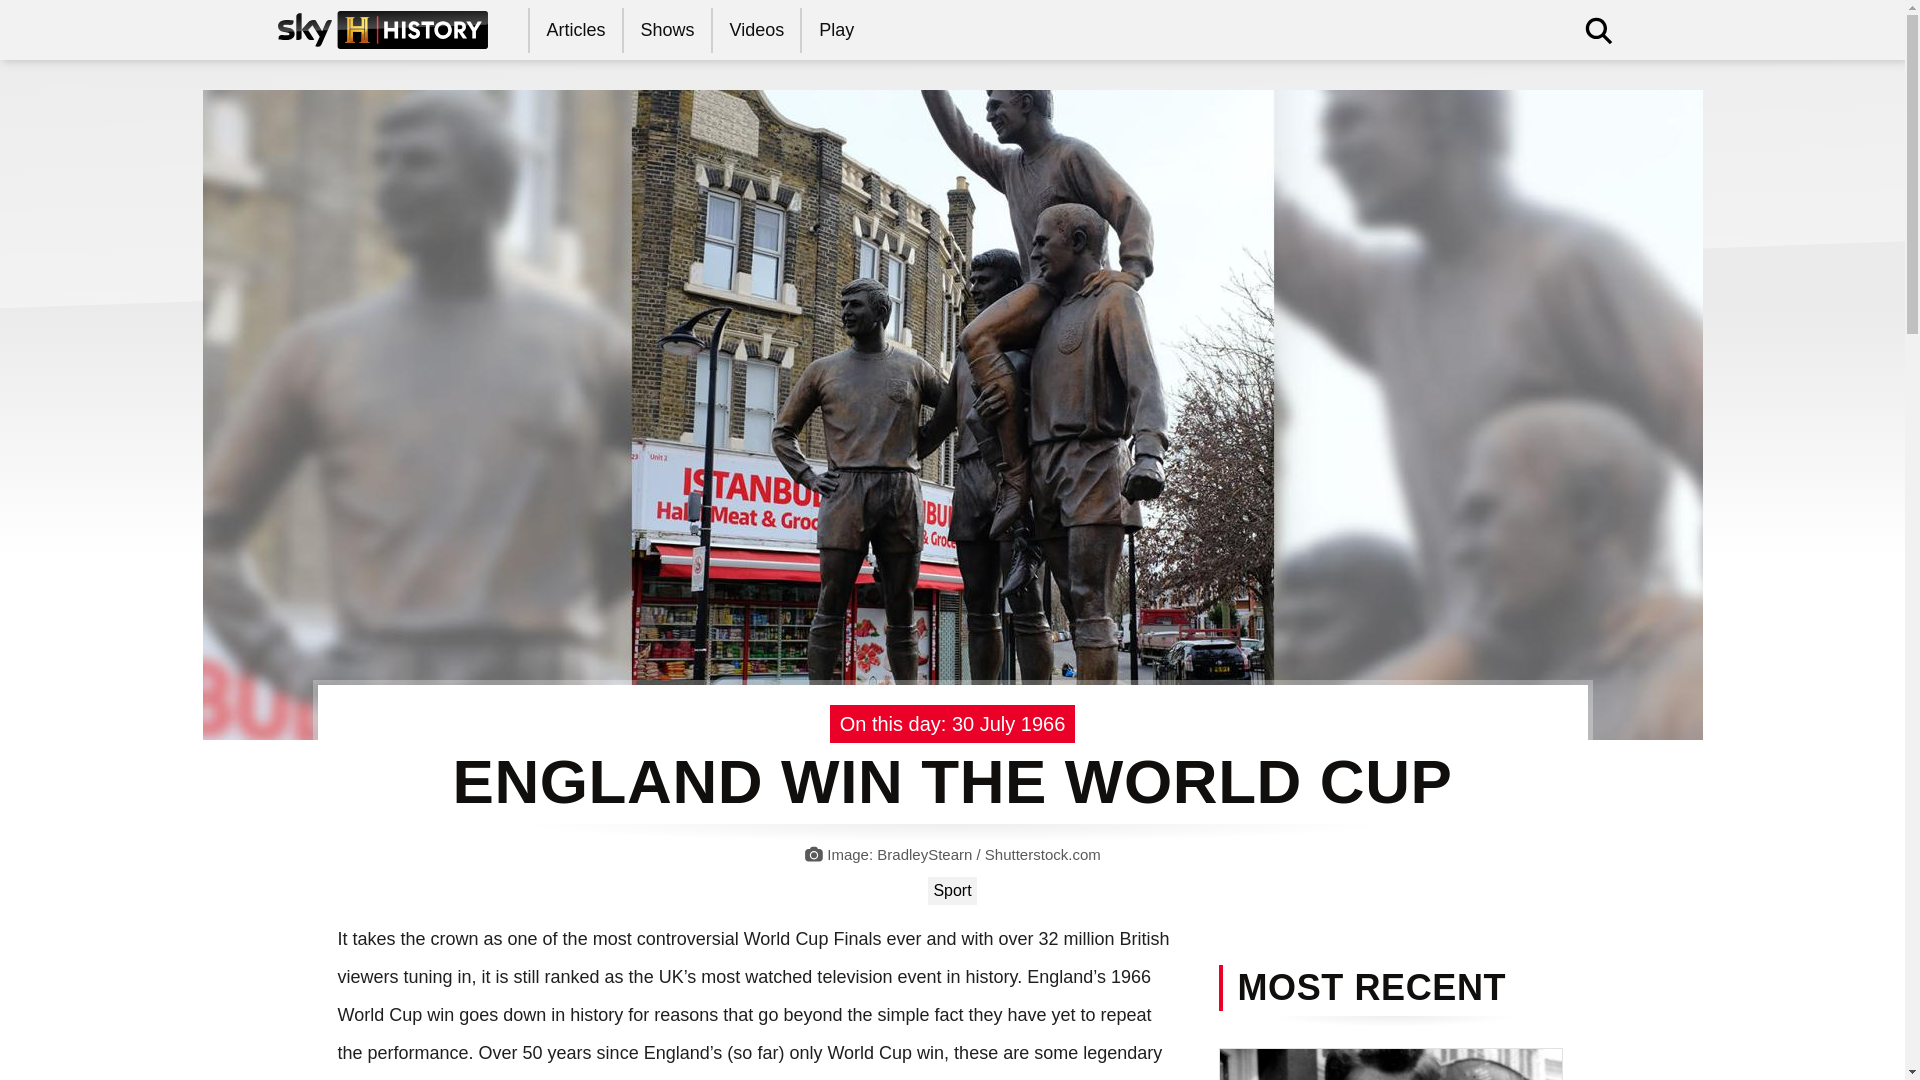 The height and width of the screenshot is (1080, 1920). Describe the element at coordinates (576, 30) in the screenshot. I see `Articles` at that location.